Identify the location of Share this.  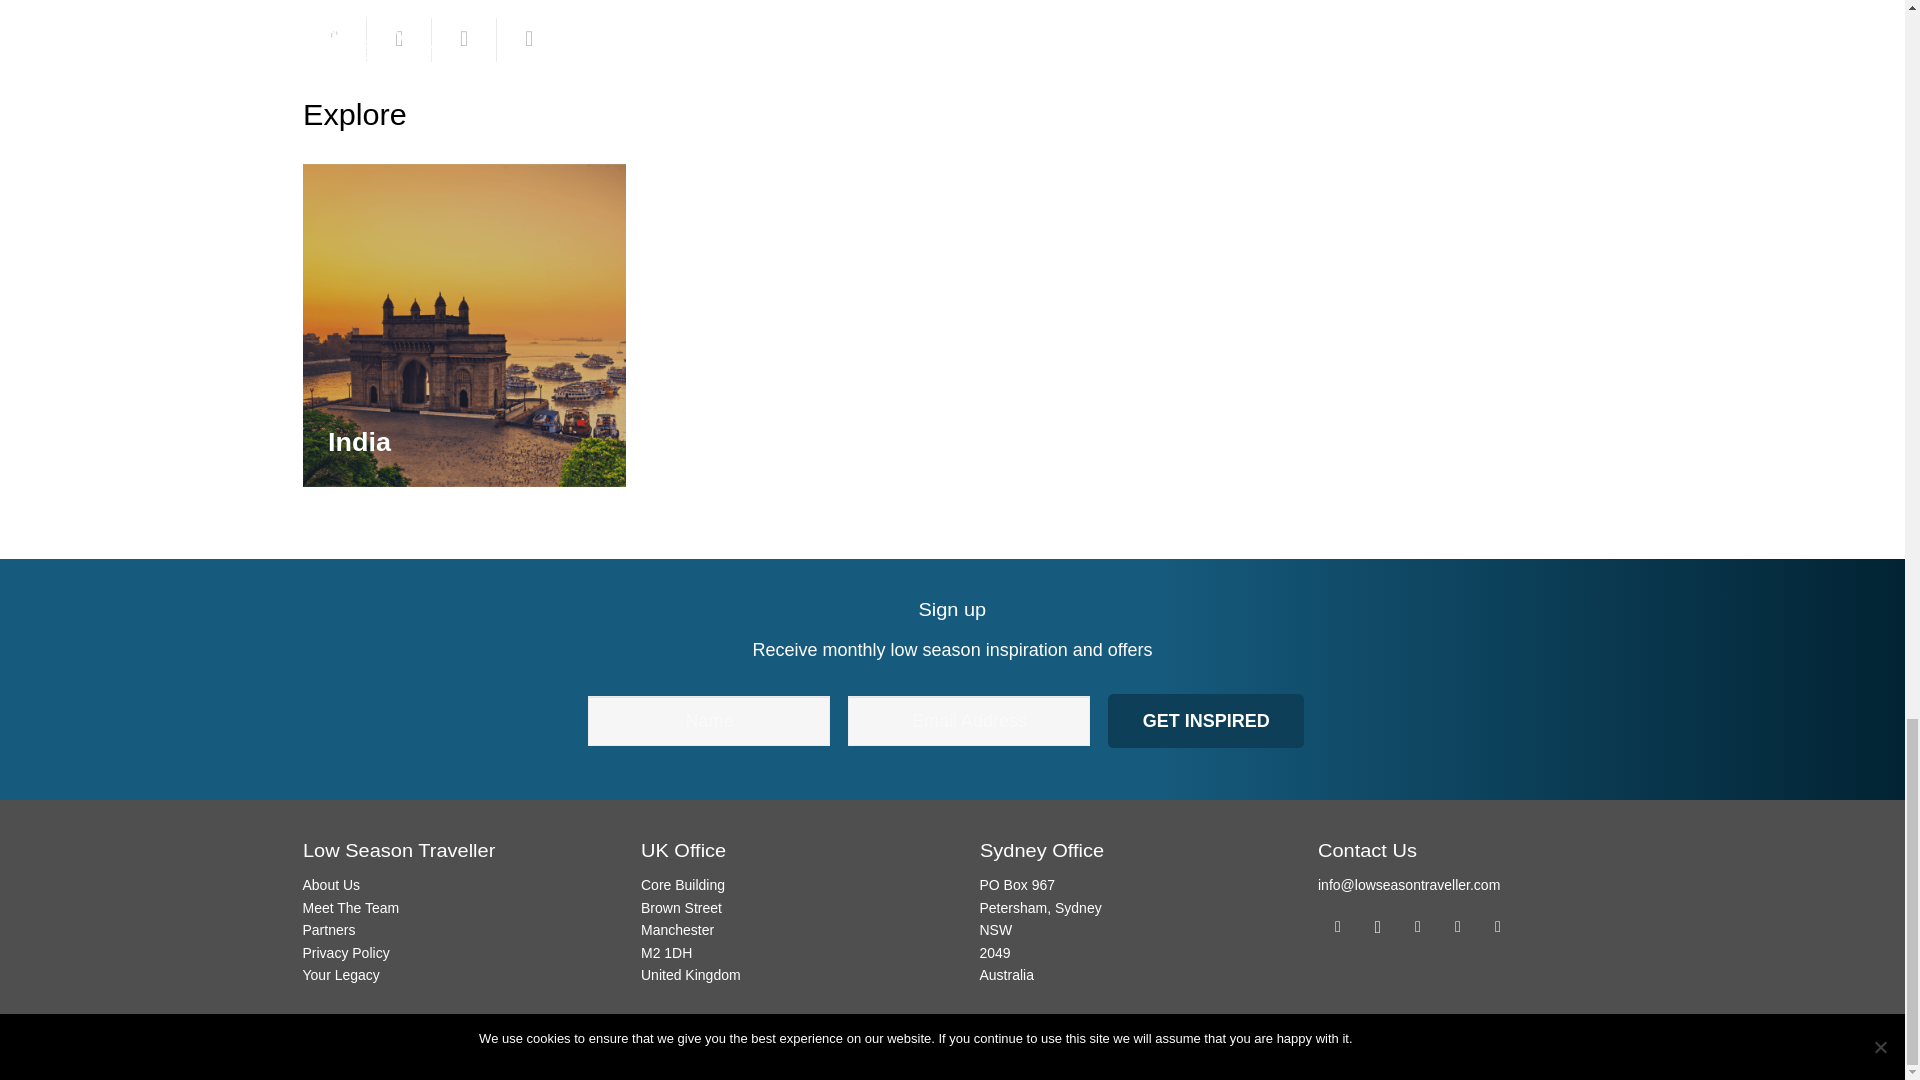
(530, 39).